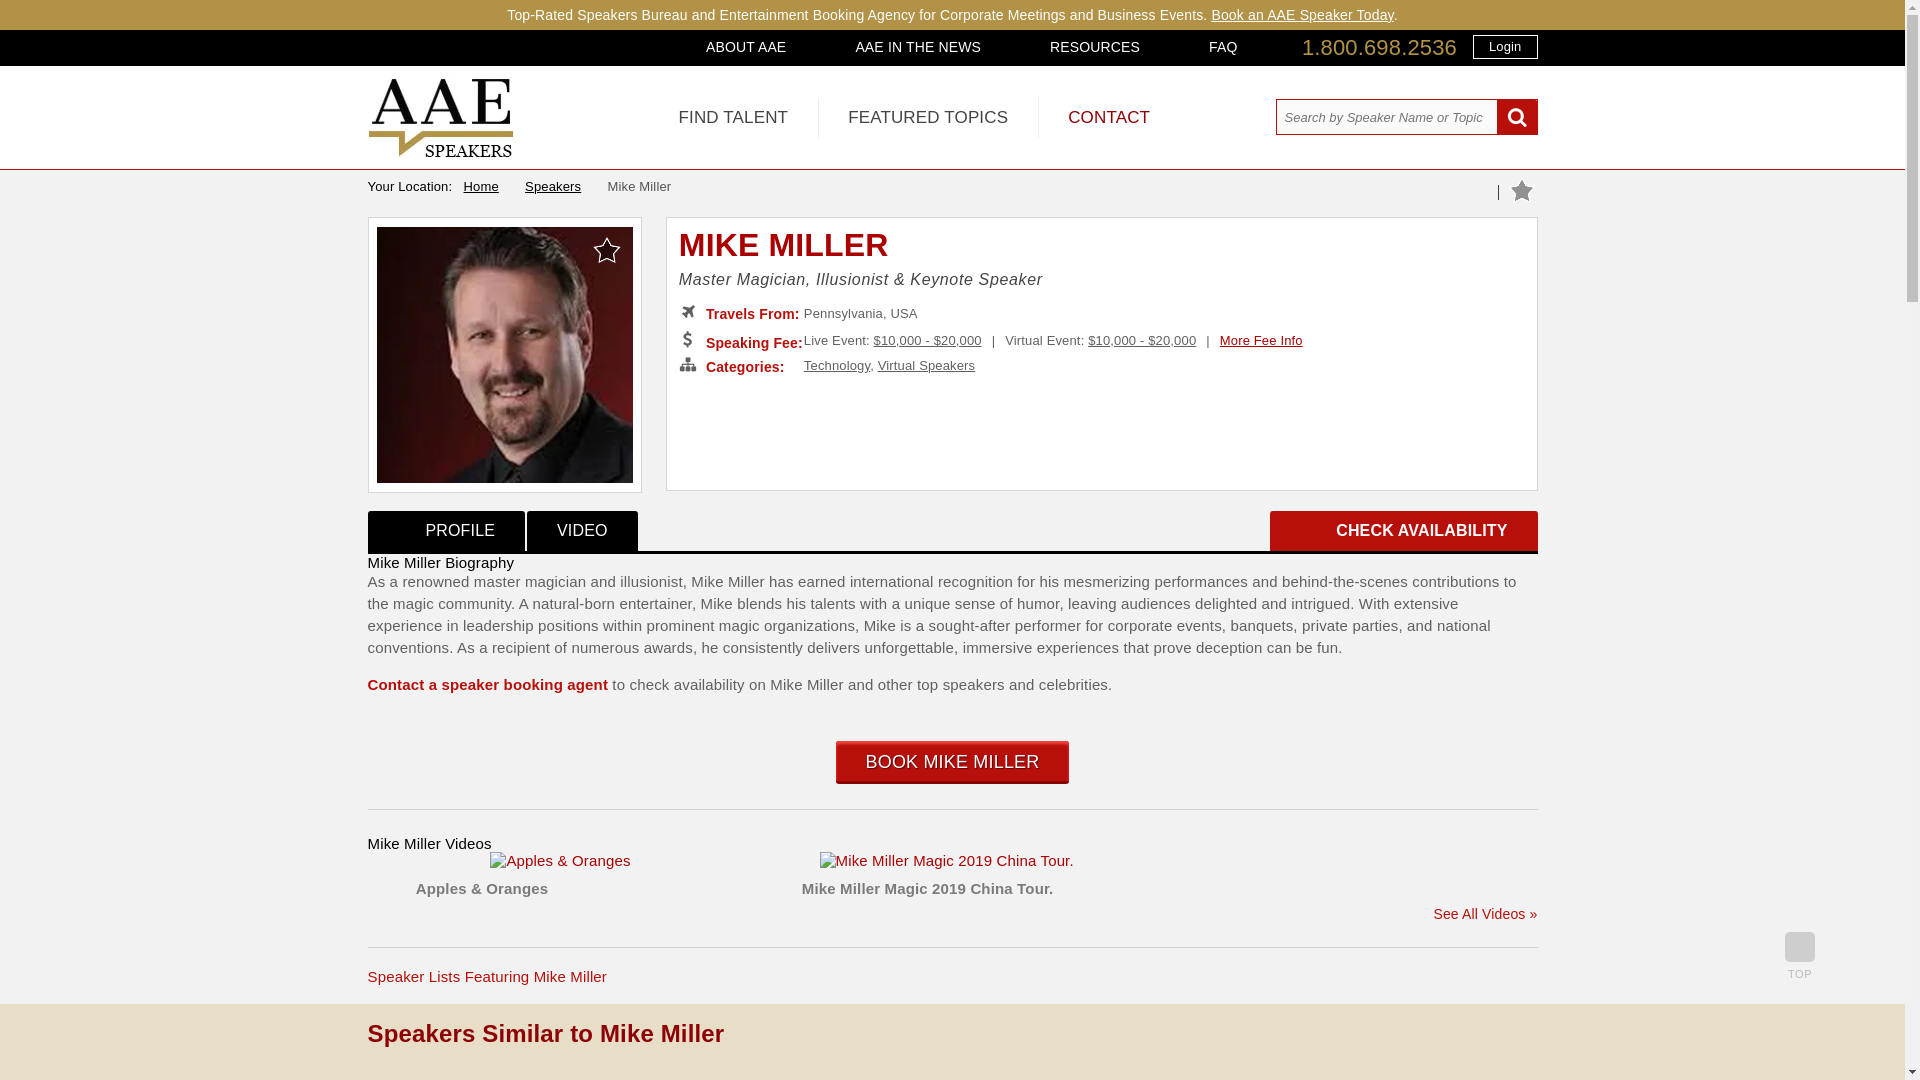 This screenshot has width=1920, height=1080. Describe the element at coordinates (441, 152) in the screenshot. I see `All American Speakers Bureau and Celebrity Booking Agency` at that location.